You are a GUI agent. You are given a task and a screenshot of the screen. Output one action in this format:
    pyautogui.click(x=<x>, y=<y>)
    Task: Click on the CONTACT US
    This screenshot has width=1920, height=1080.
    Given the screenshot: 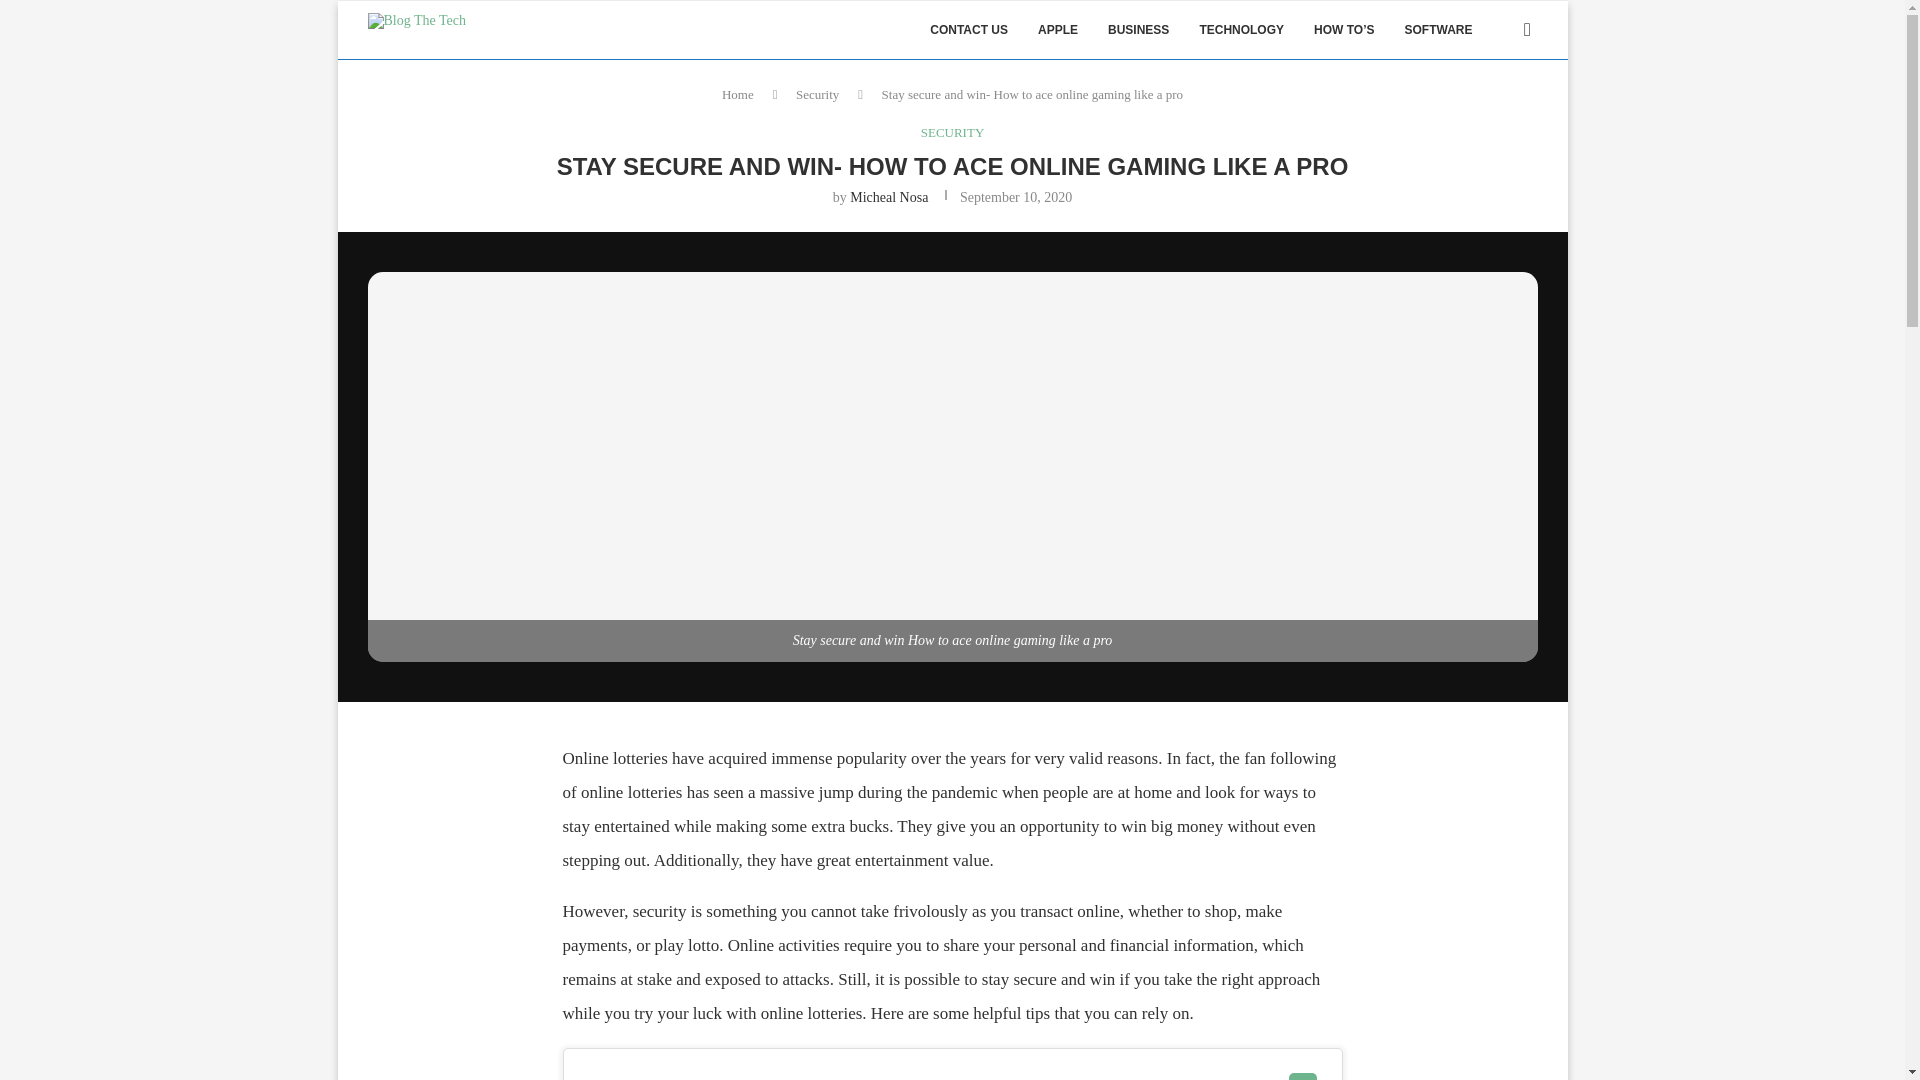 What is the action you would take?
    pyautogui.click(x=968, y=30)
    